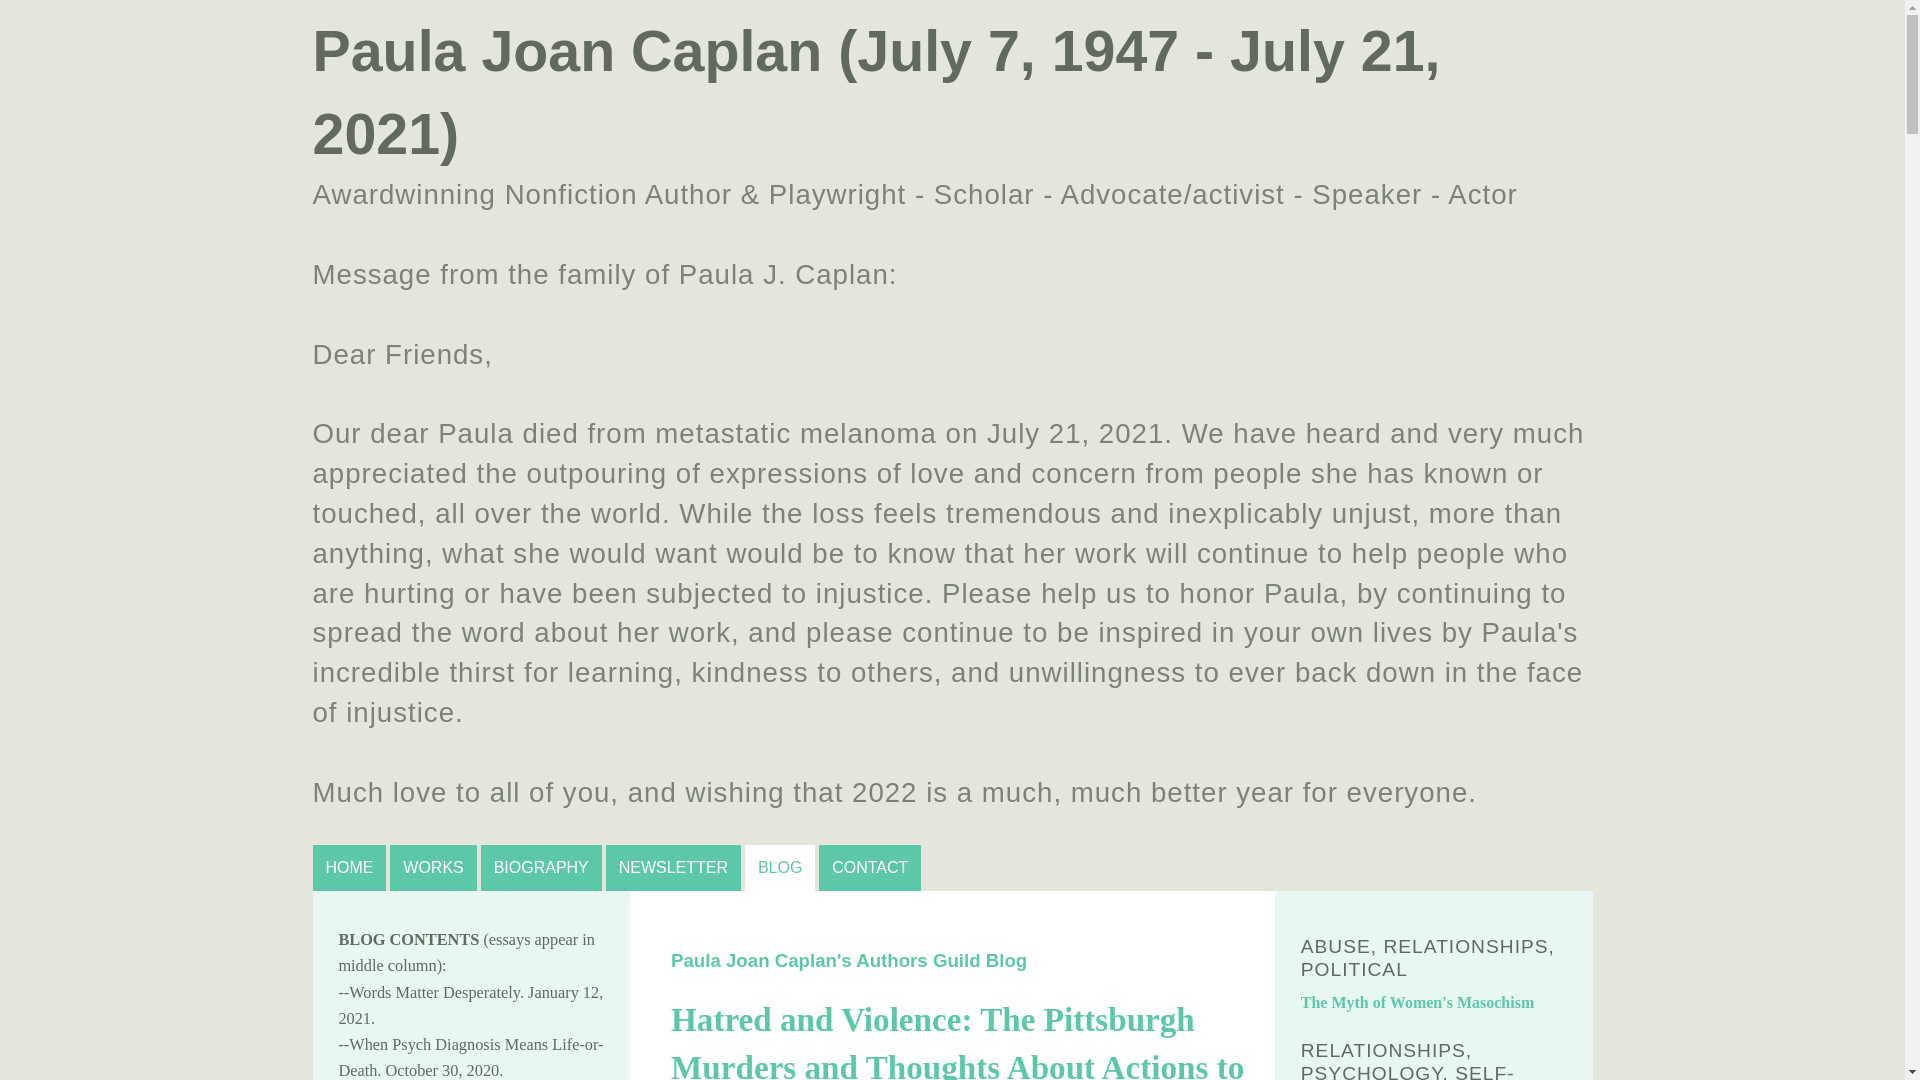 The height and width of the screenshot is (1080, 1920). I want to click on HOME, so click(348, 868).